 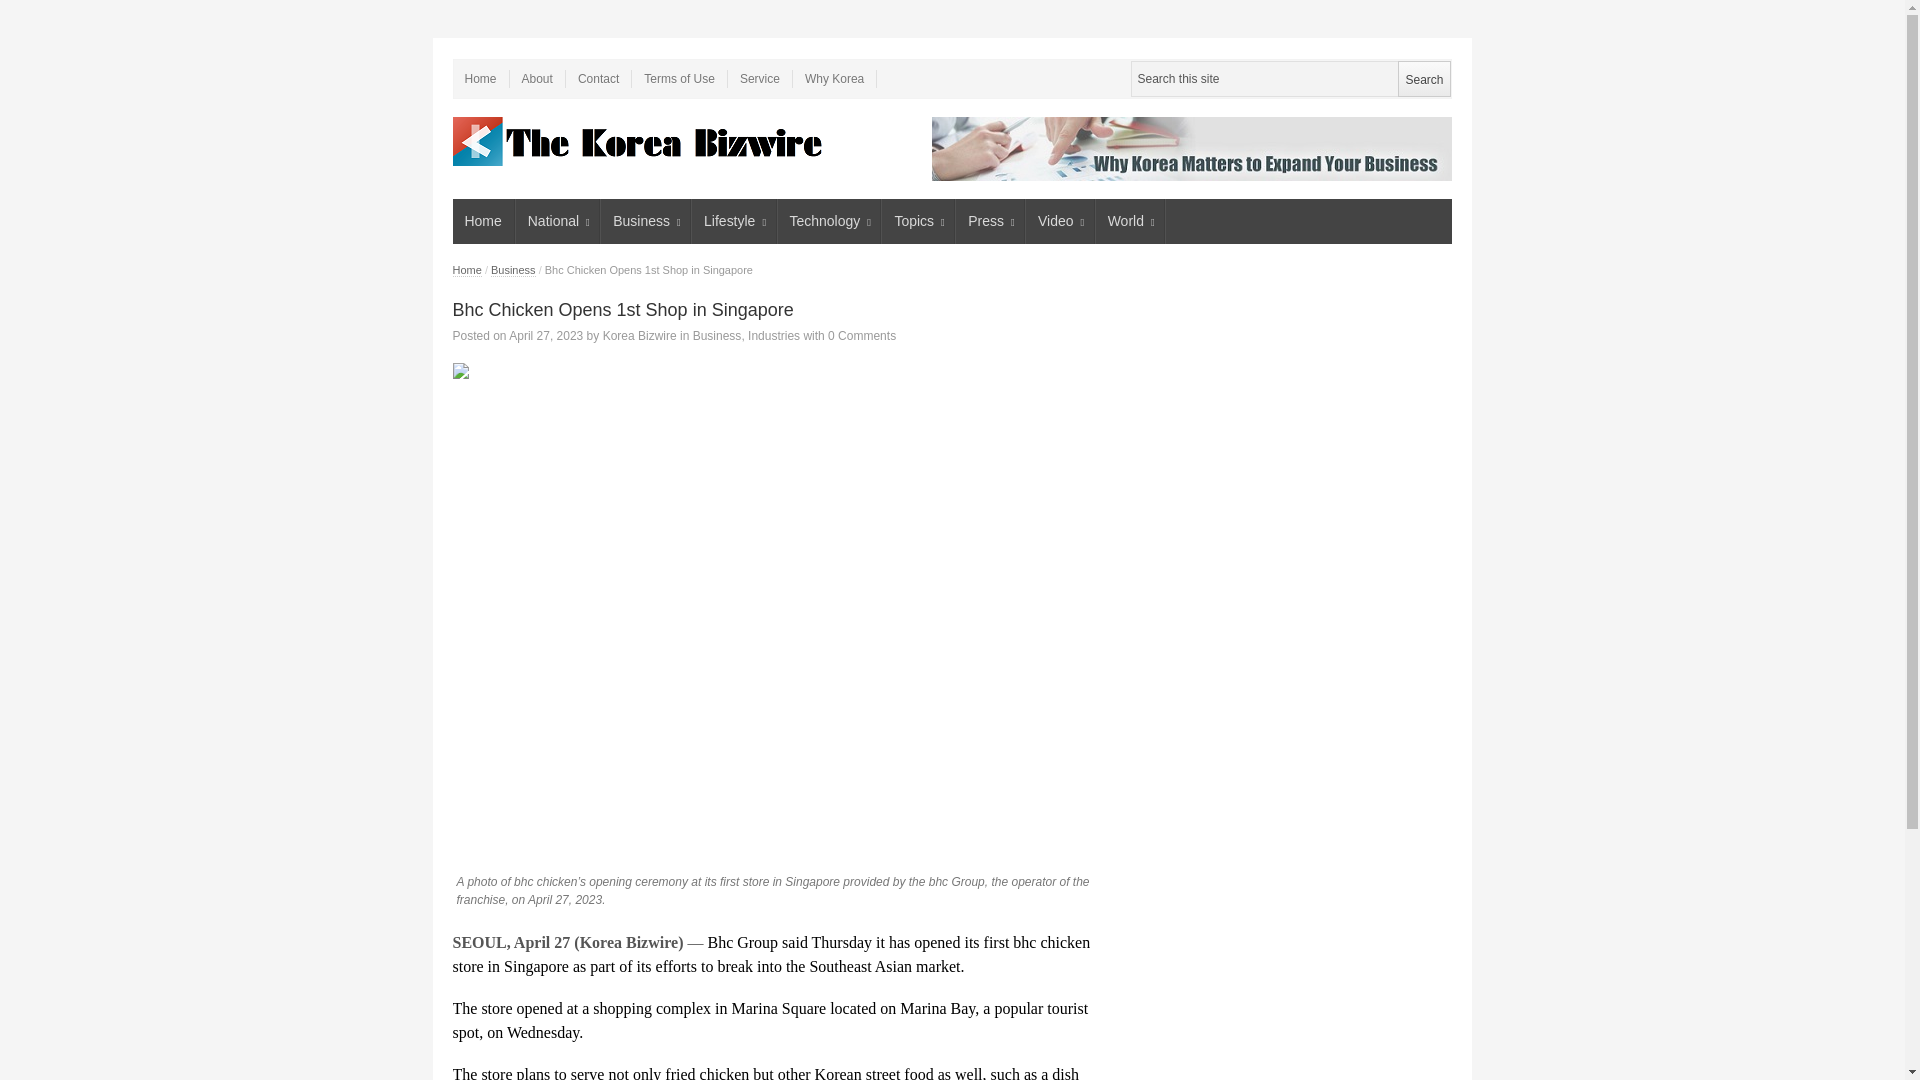 I want to click on Terms of Use, so click(x=679, y=78).